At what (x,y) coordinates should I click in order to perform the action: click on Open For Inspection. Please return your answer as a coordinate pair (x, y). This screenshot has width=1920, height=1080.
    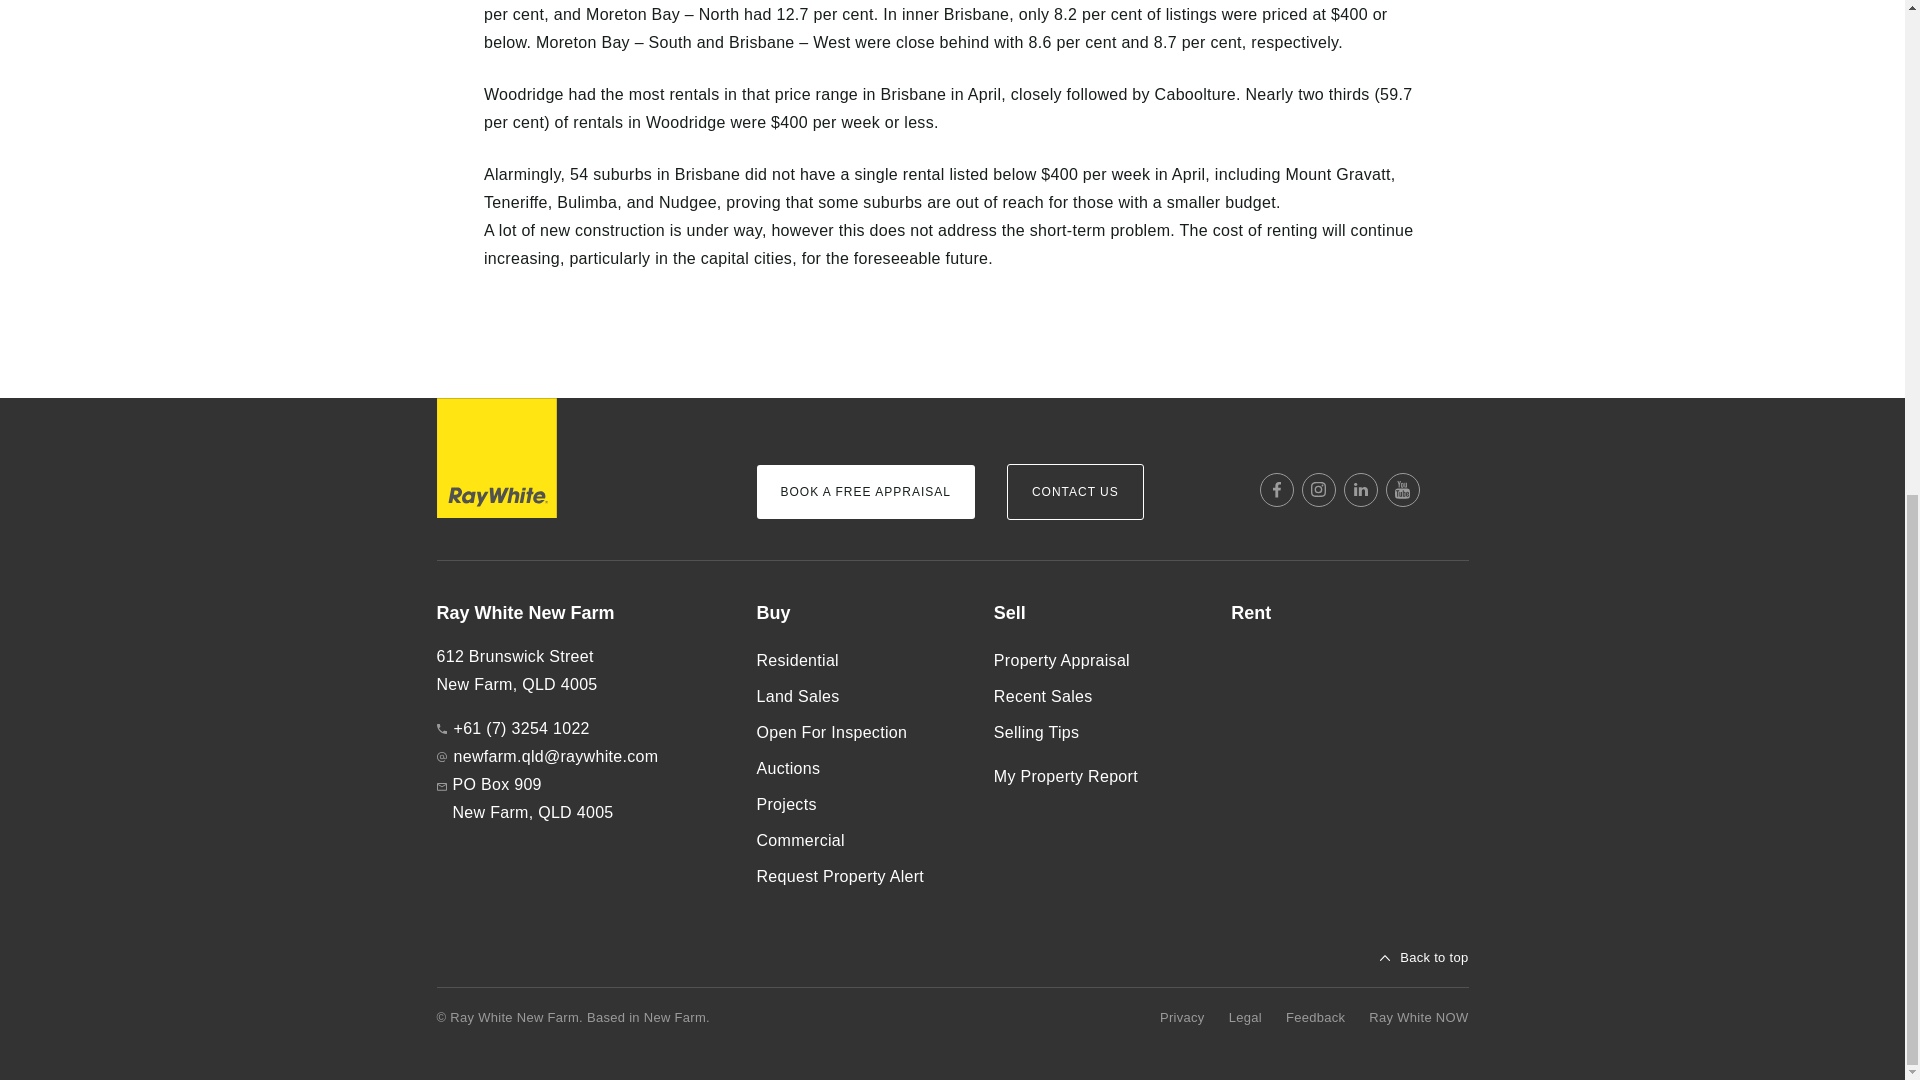
    Looking at the image, I should click on (858, 732).